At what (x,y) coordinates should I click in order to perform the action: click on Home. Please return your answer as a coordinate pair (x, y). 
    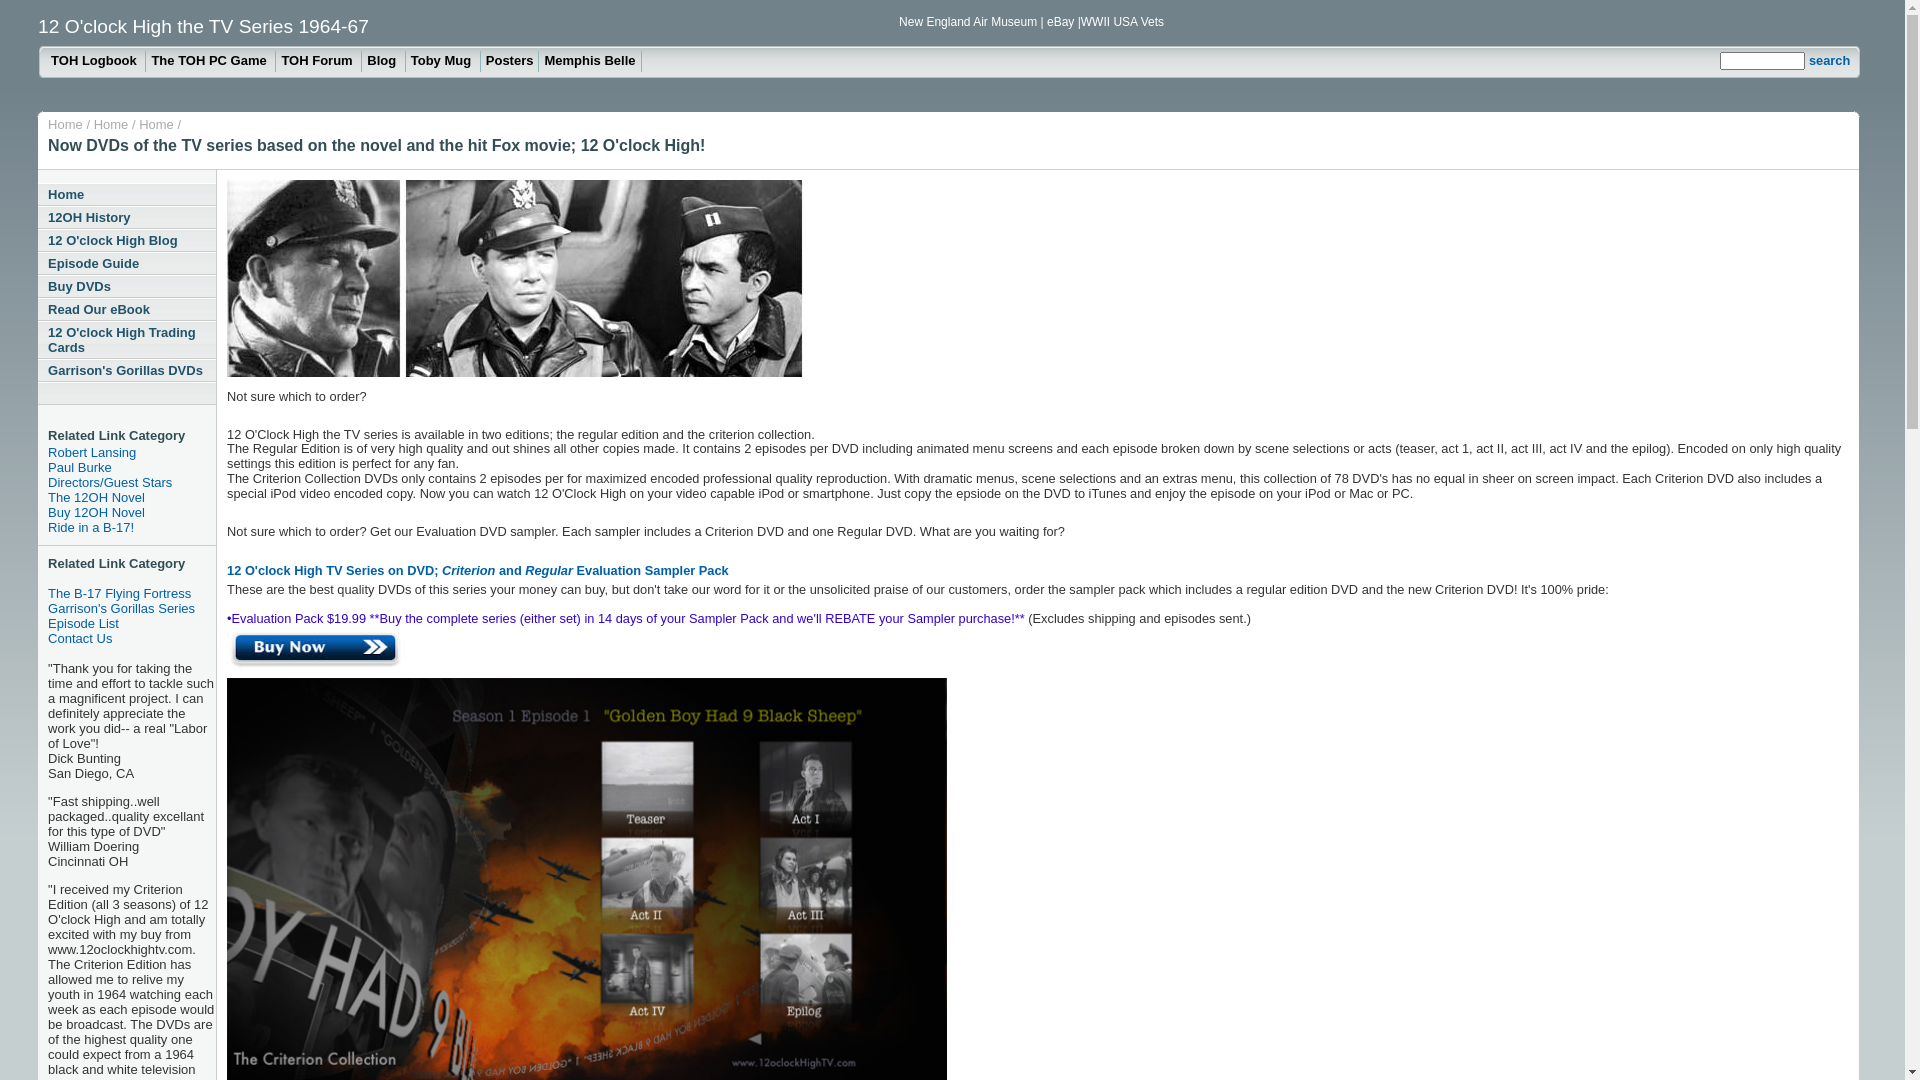
    Looking at the image, I should click on (127, 194).